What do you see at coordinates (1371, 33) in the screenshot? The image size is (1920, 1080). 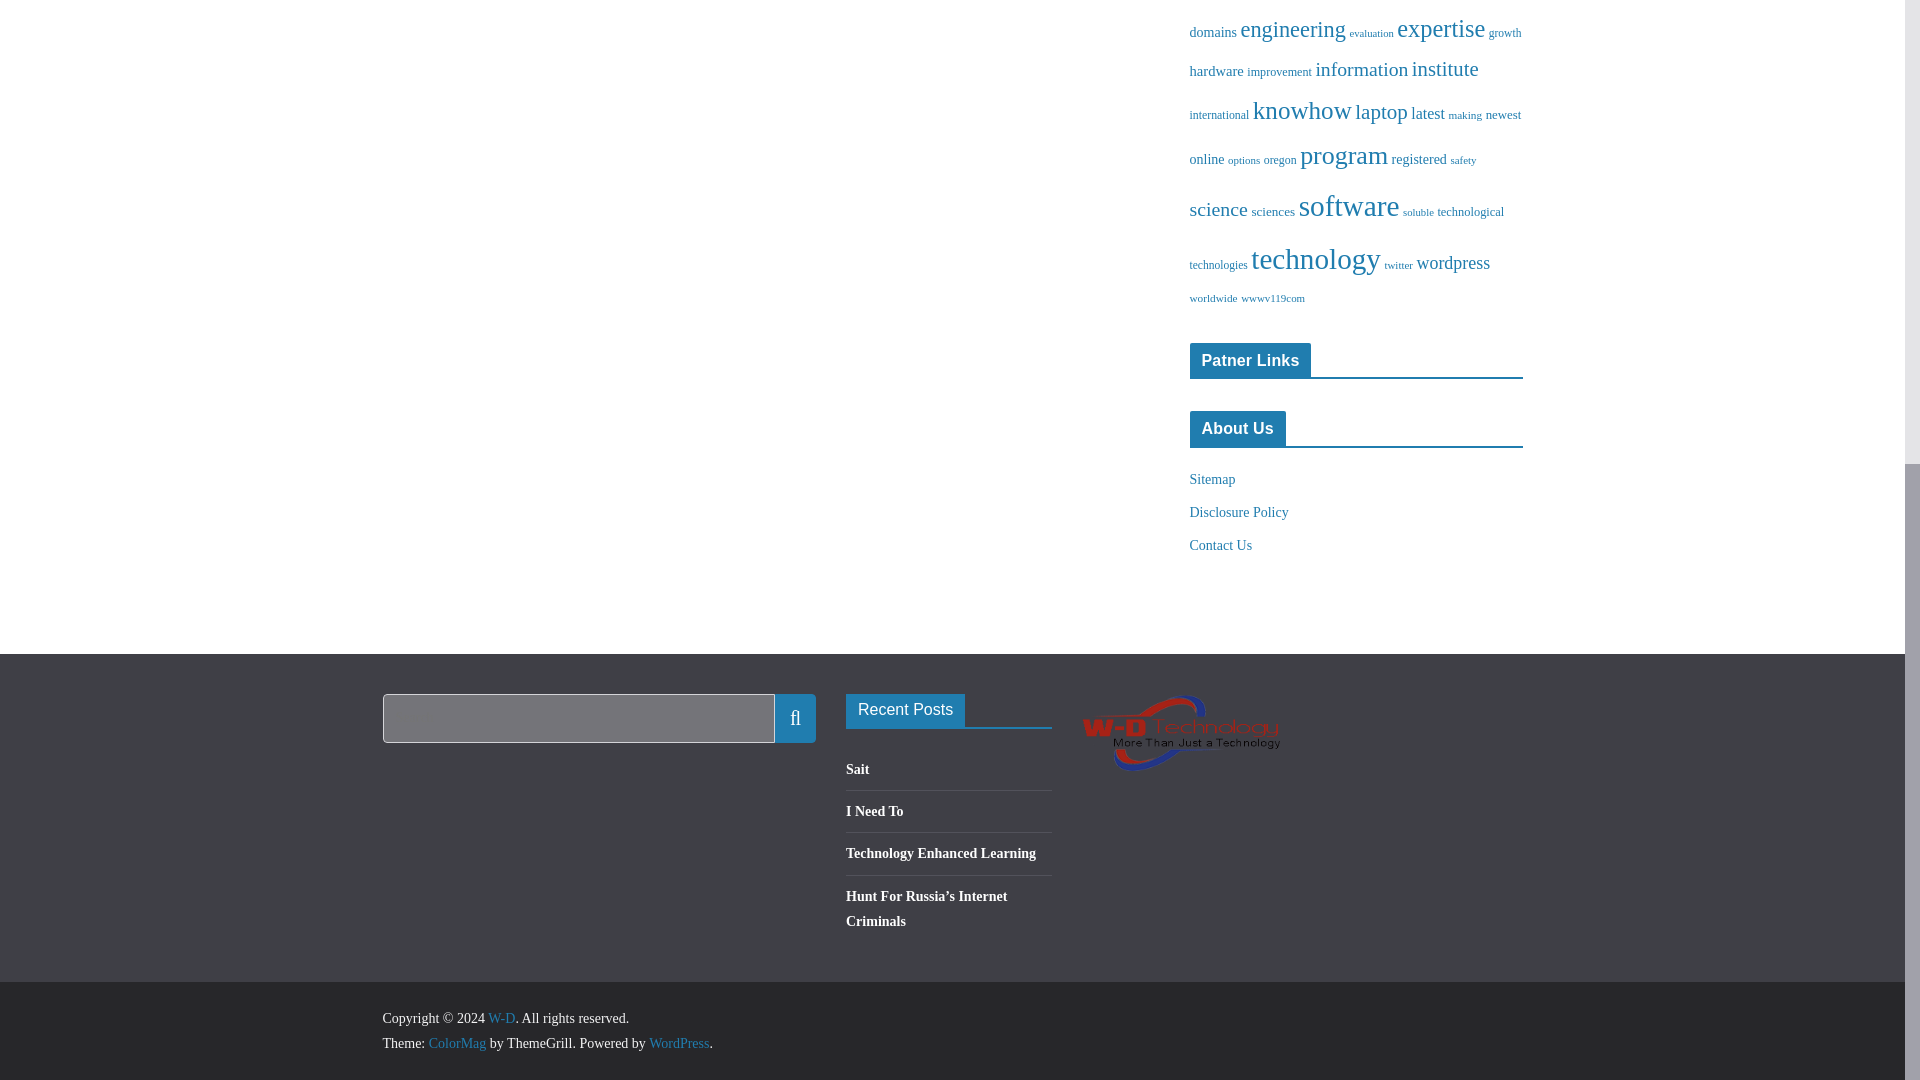 I see `evaluation` at bounding box center [1371, 33].